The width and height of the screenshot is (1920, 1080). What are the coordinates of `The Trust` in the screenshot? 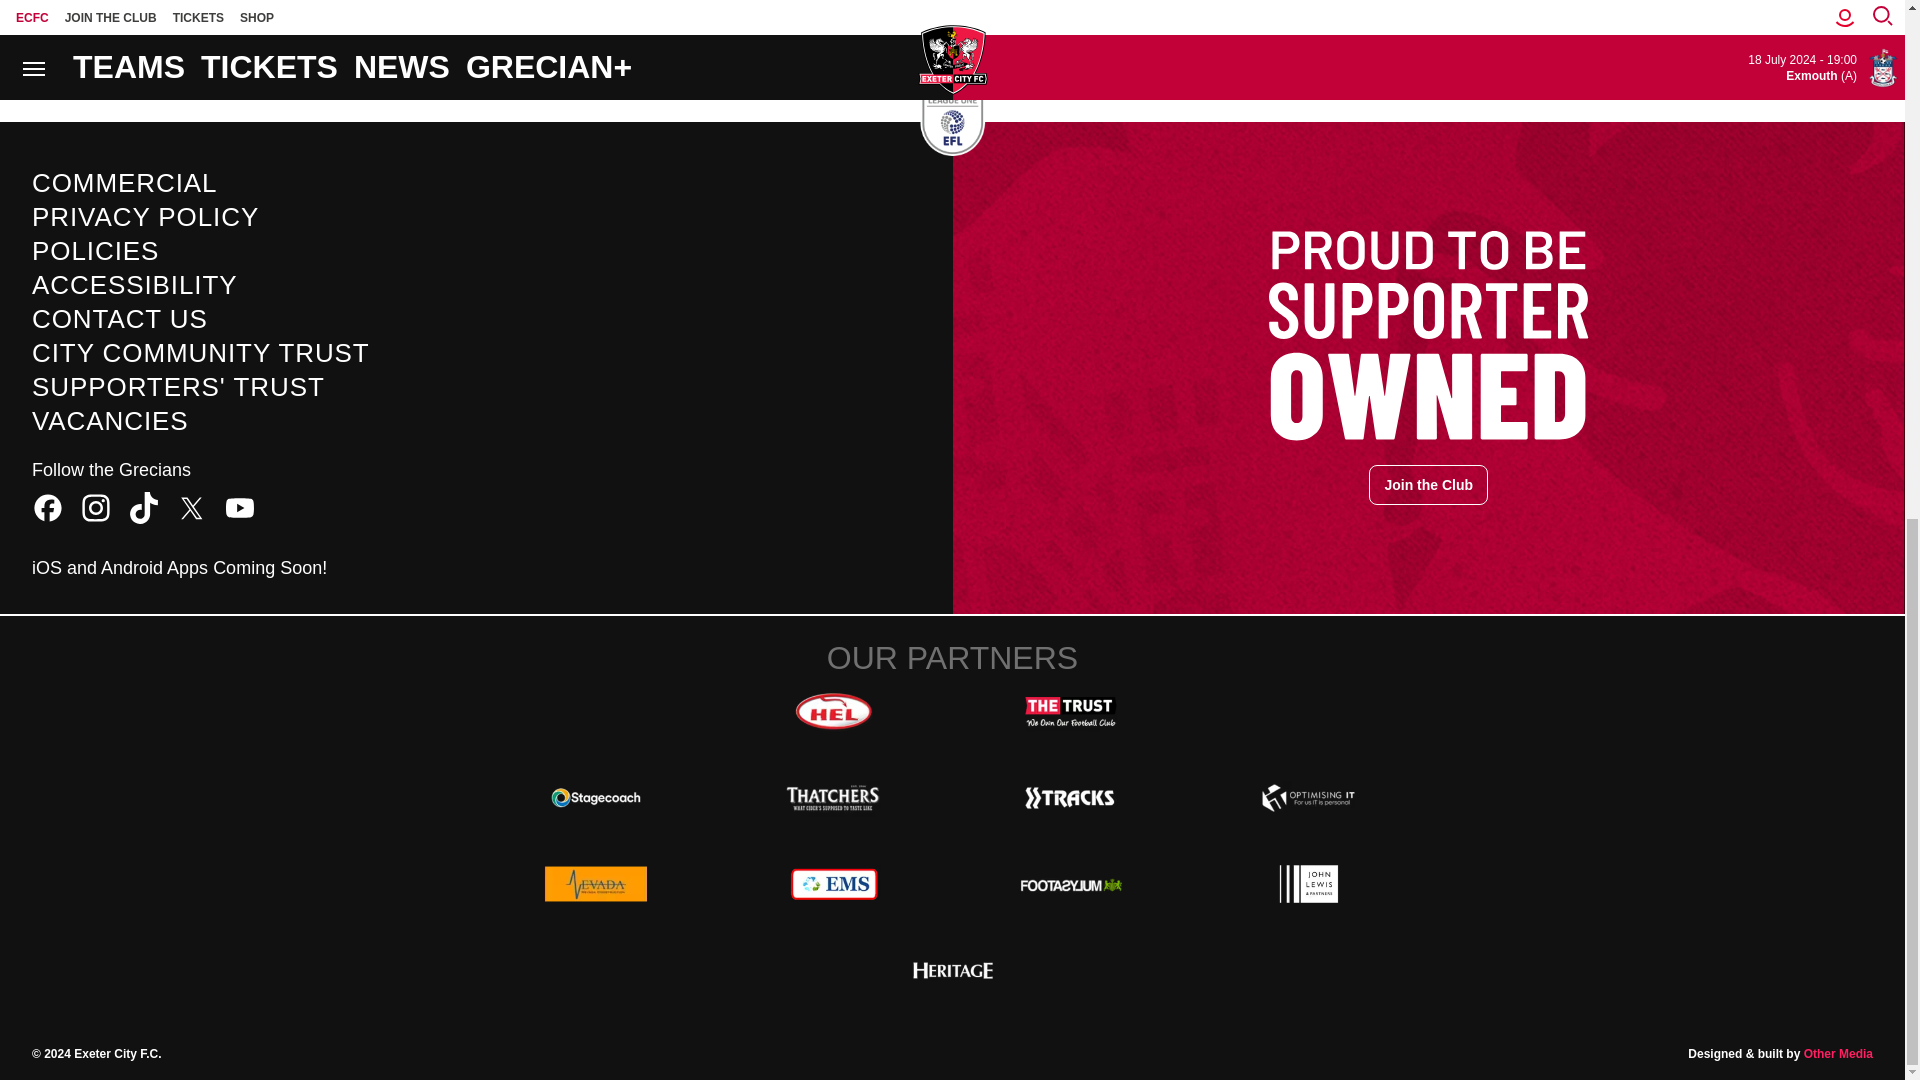 It's located at (1070, 712).